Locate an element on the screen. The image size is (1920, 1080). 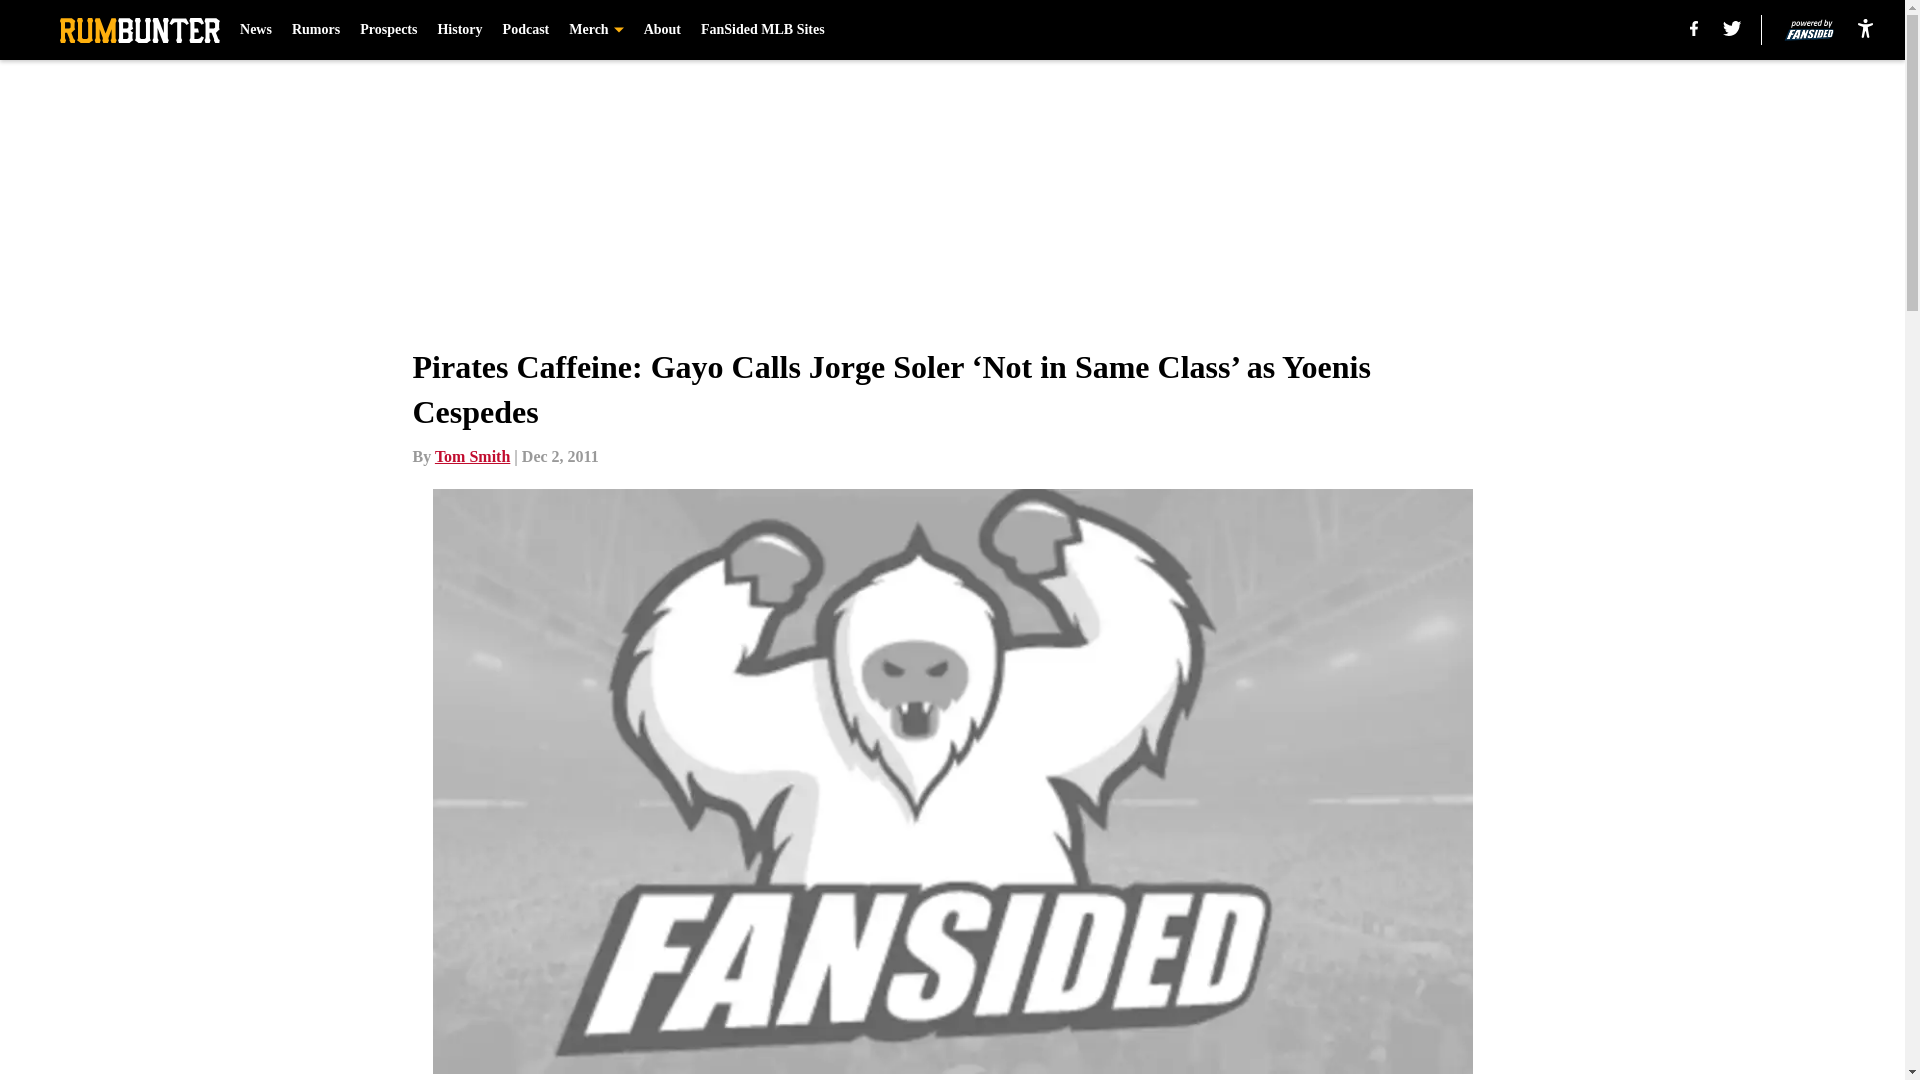
Tom Smith is located at coordinates (472, 456).